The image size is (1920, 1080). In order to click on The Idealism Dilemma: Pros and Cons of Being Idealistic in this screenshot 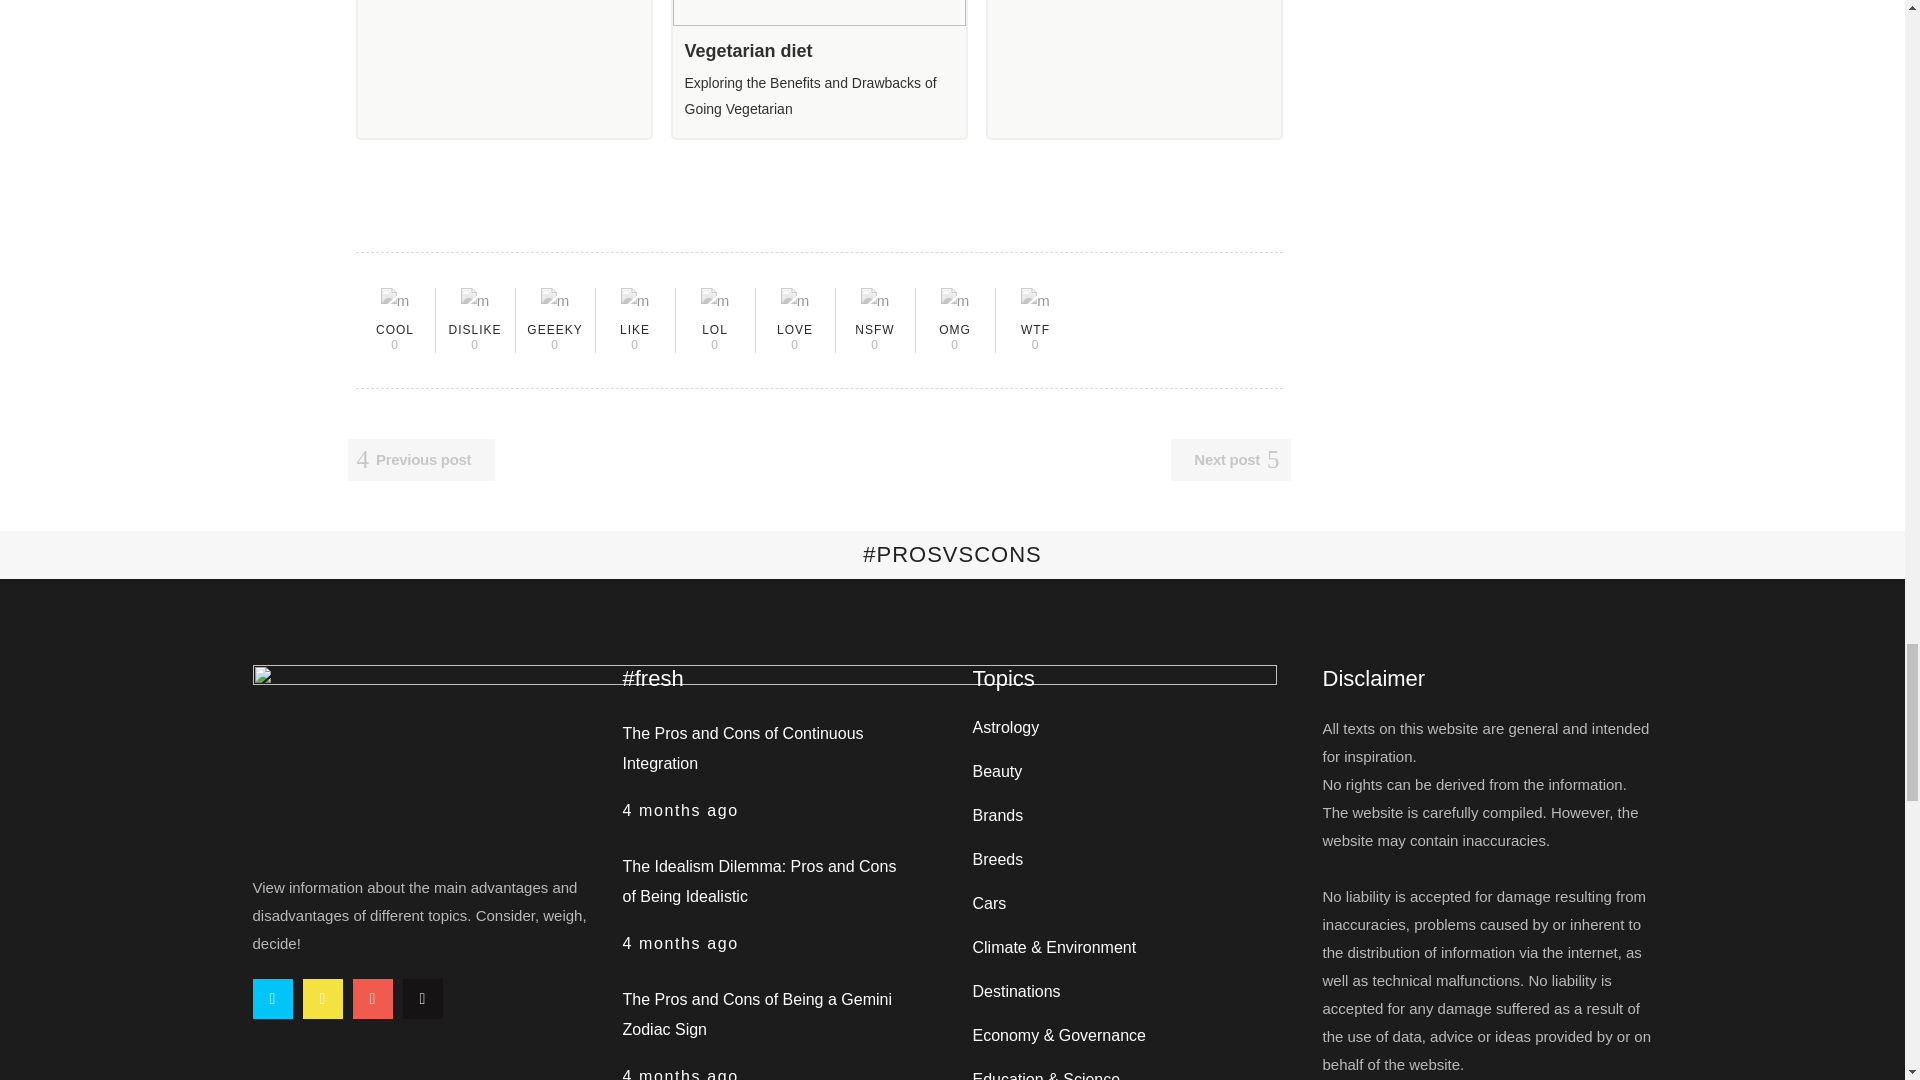, I will do `click(759, 881)`.